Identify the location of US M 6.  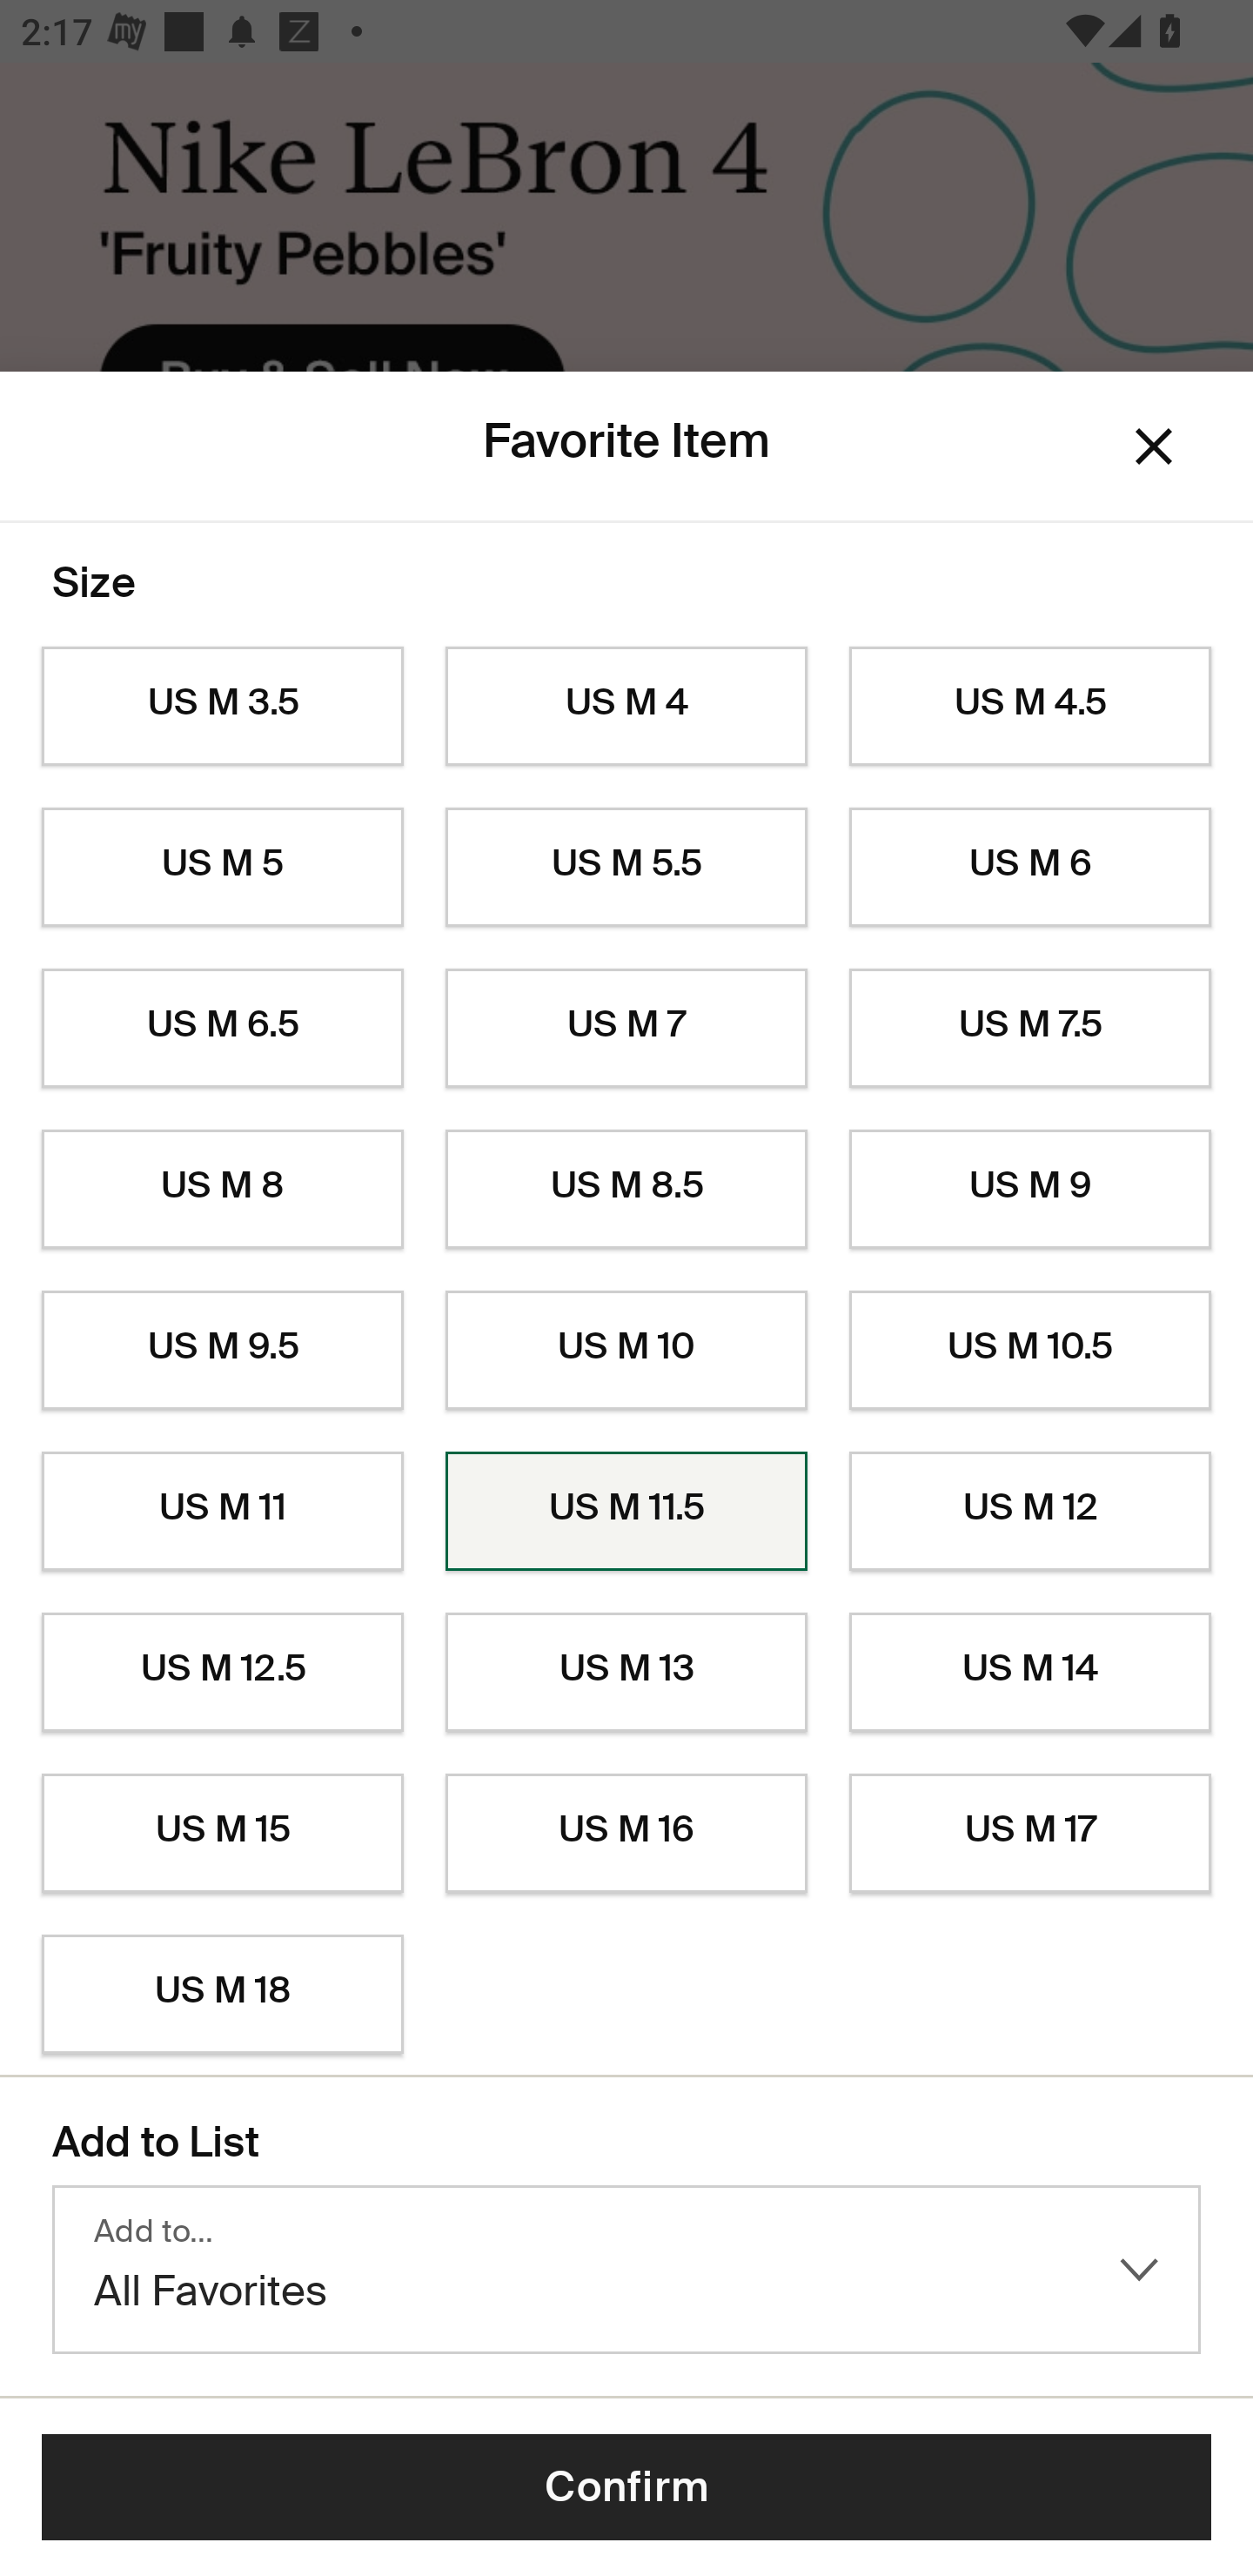
(1030, 867).